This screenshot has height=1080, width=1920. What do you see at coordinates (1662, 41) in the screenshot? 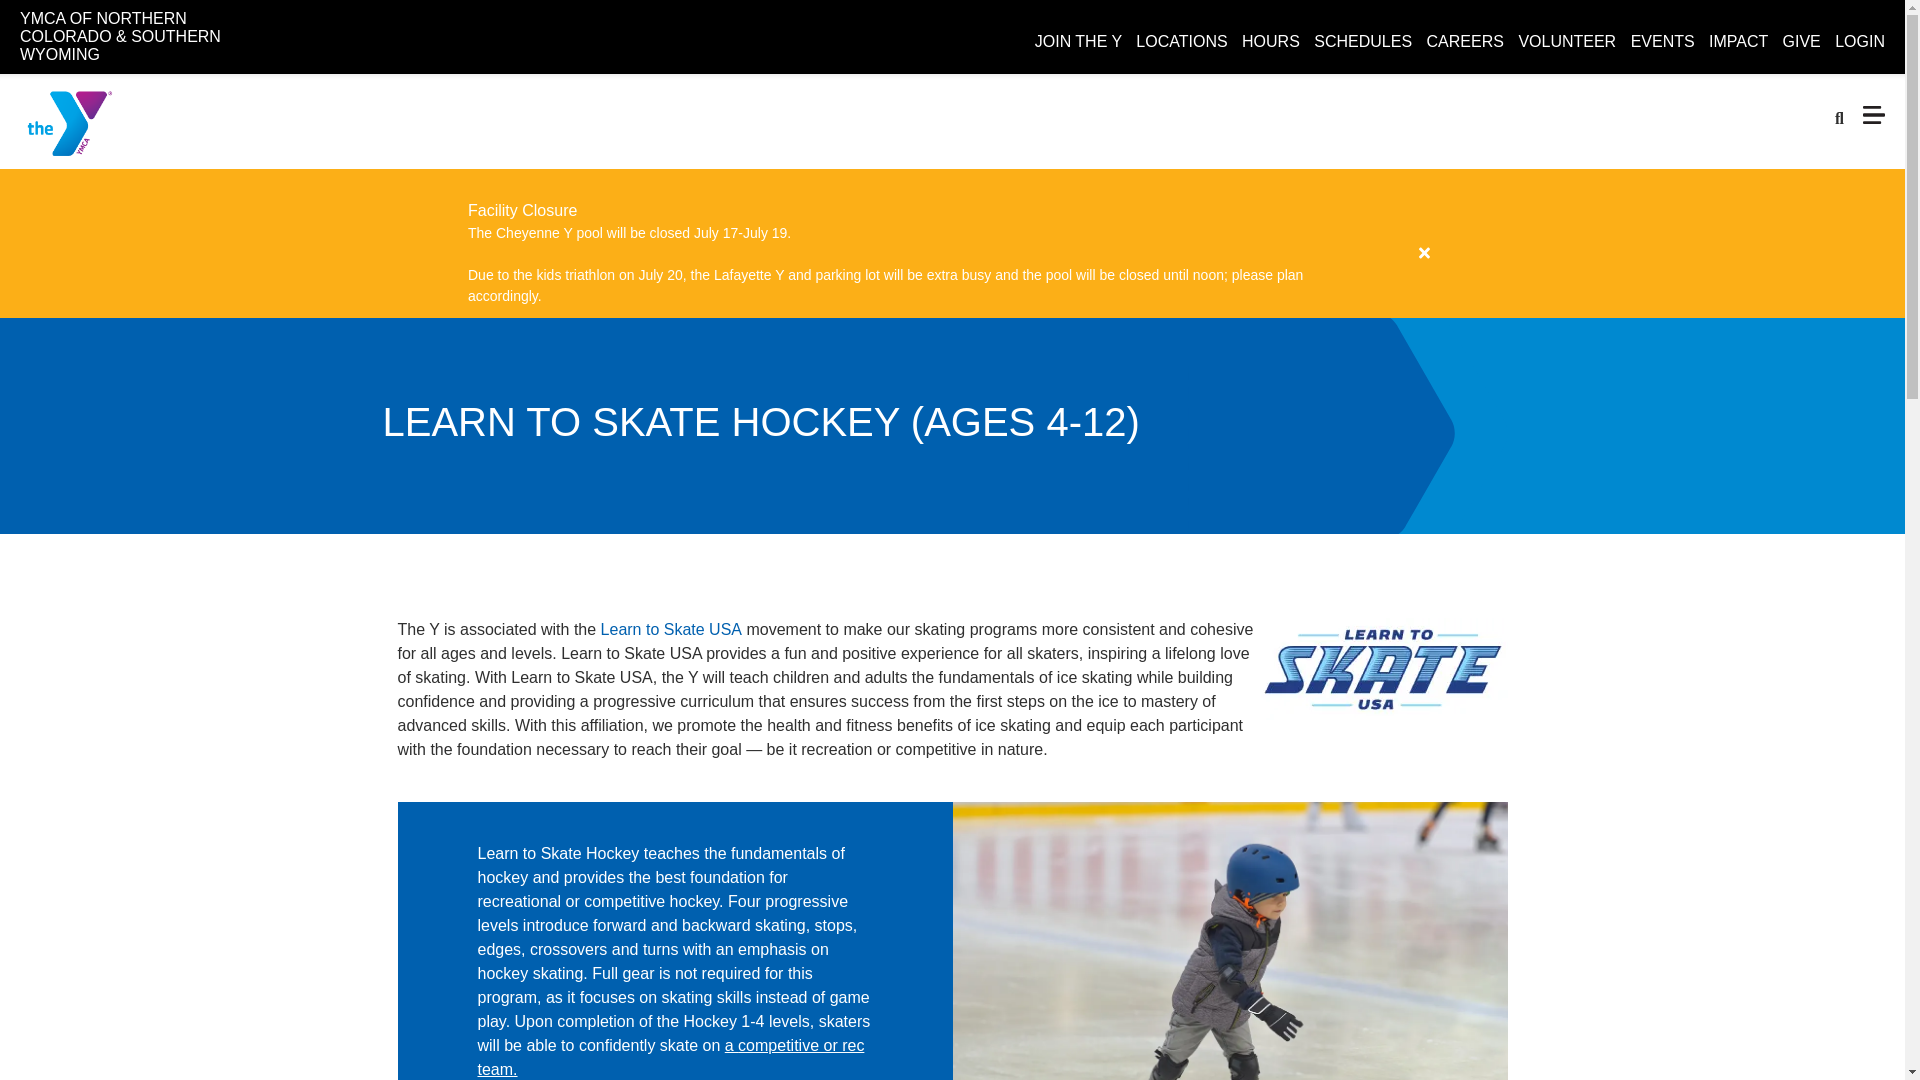
I see `EVENTS` at bounding box center [1662, 41].